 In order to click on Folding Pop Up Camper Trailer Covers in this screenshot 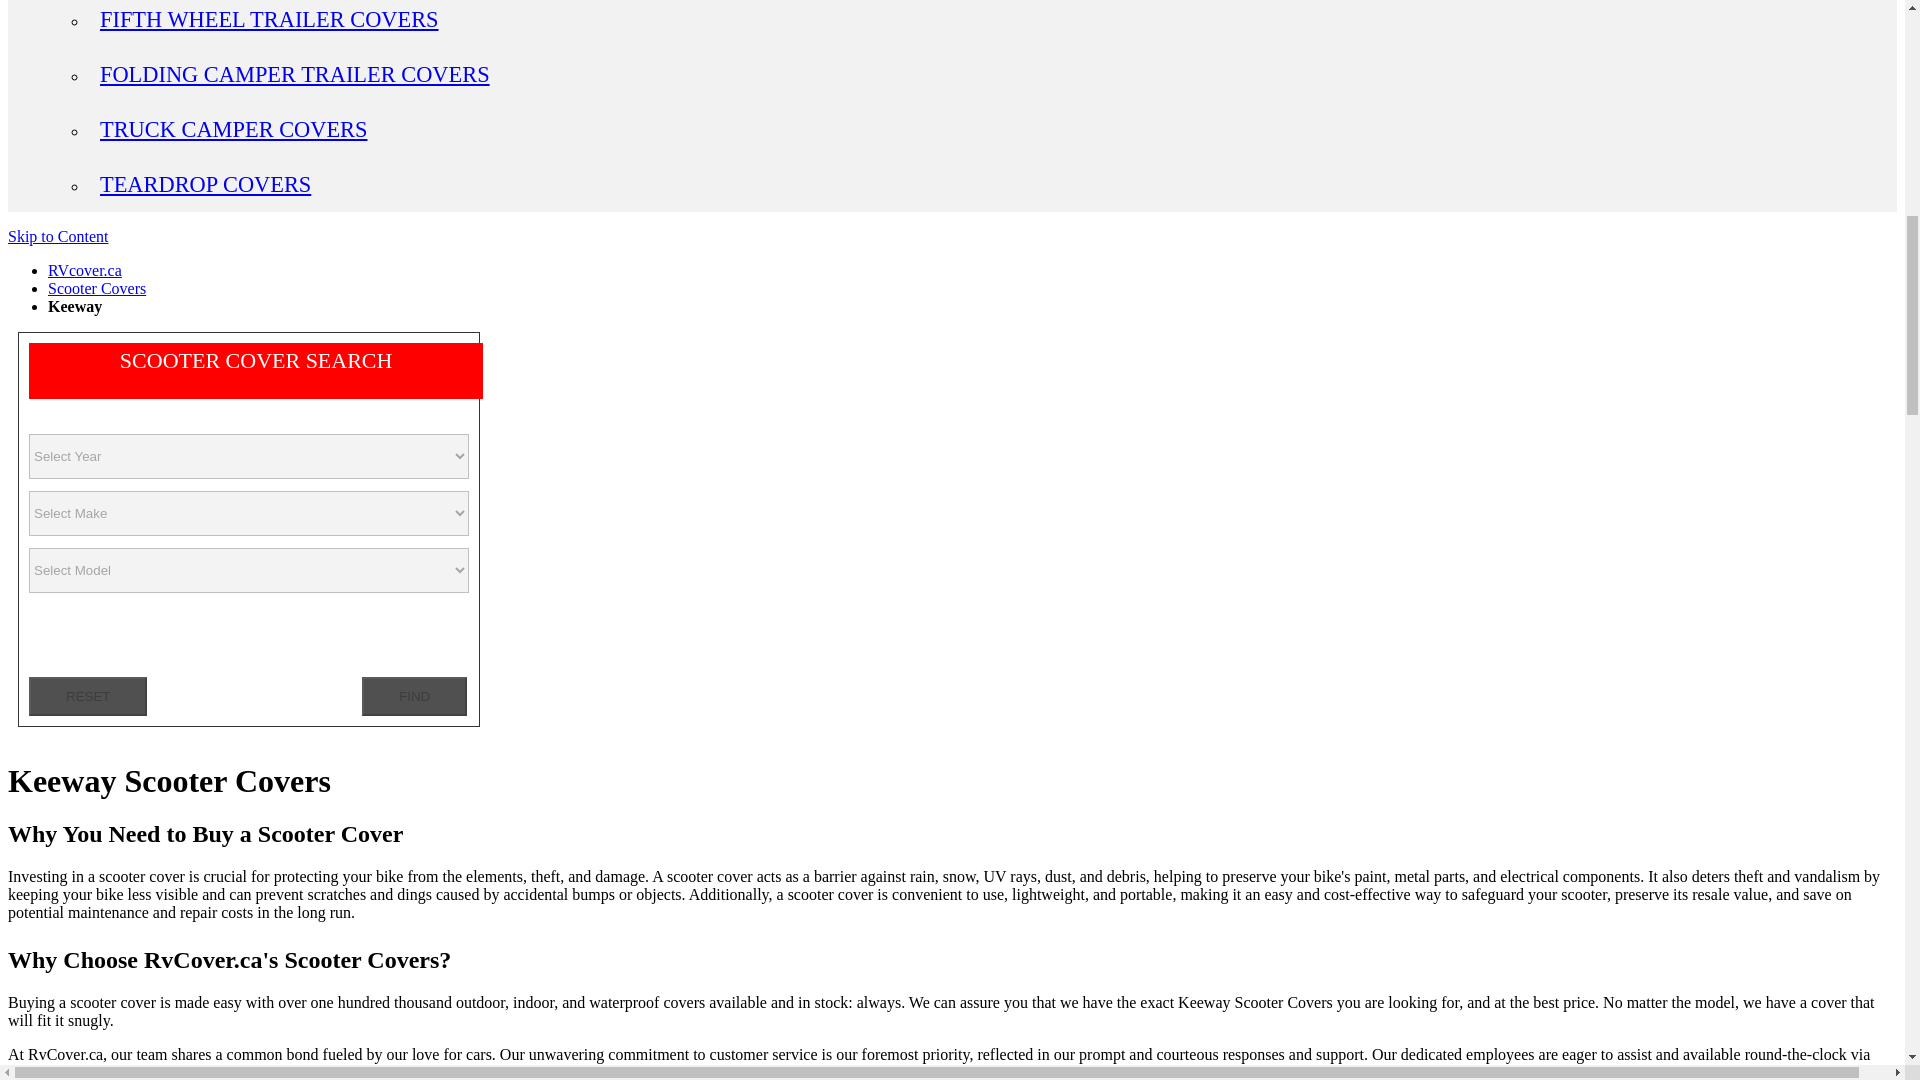, I will do `click(294, 74)`.